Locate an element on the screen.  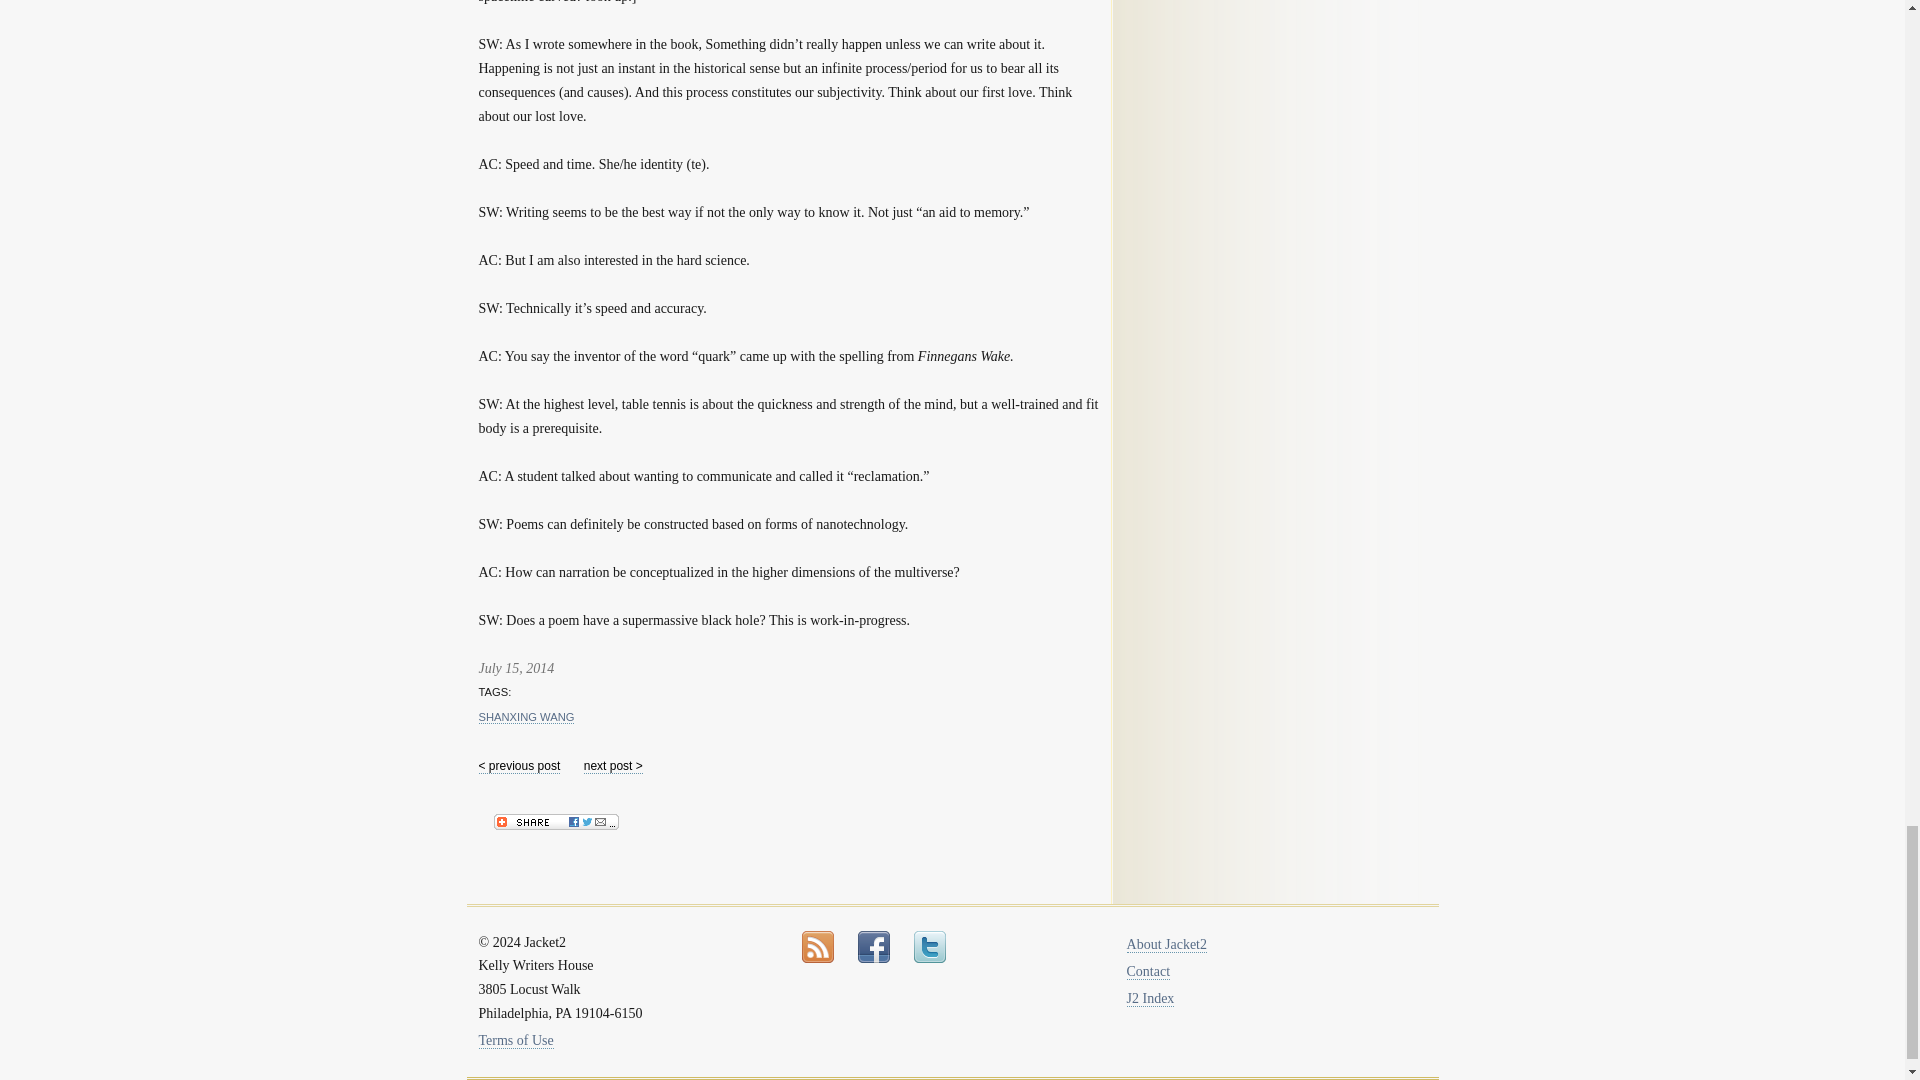
About us is located at coordinates (1167, 944).